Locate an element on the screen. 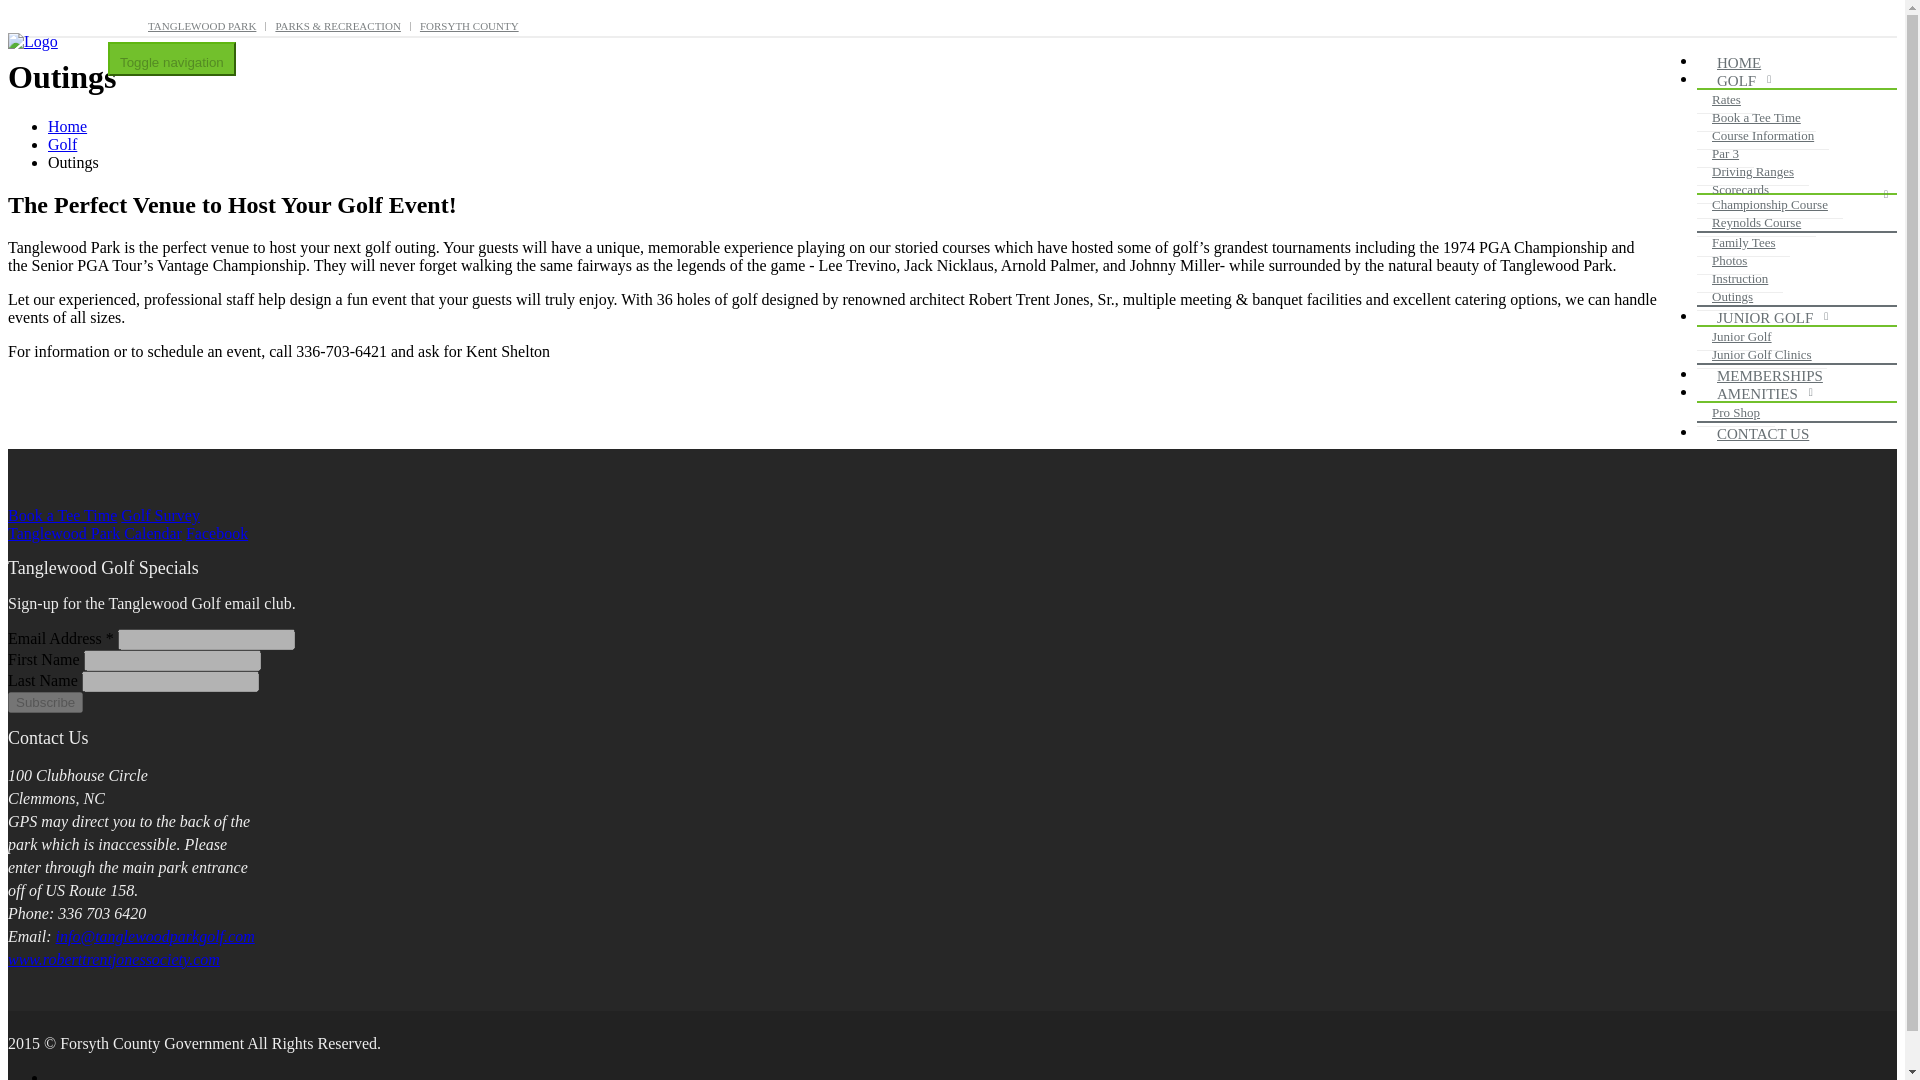  AMENITIES is located at coordinates (1762, 394).